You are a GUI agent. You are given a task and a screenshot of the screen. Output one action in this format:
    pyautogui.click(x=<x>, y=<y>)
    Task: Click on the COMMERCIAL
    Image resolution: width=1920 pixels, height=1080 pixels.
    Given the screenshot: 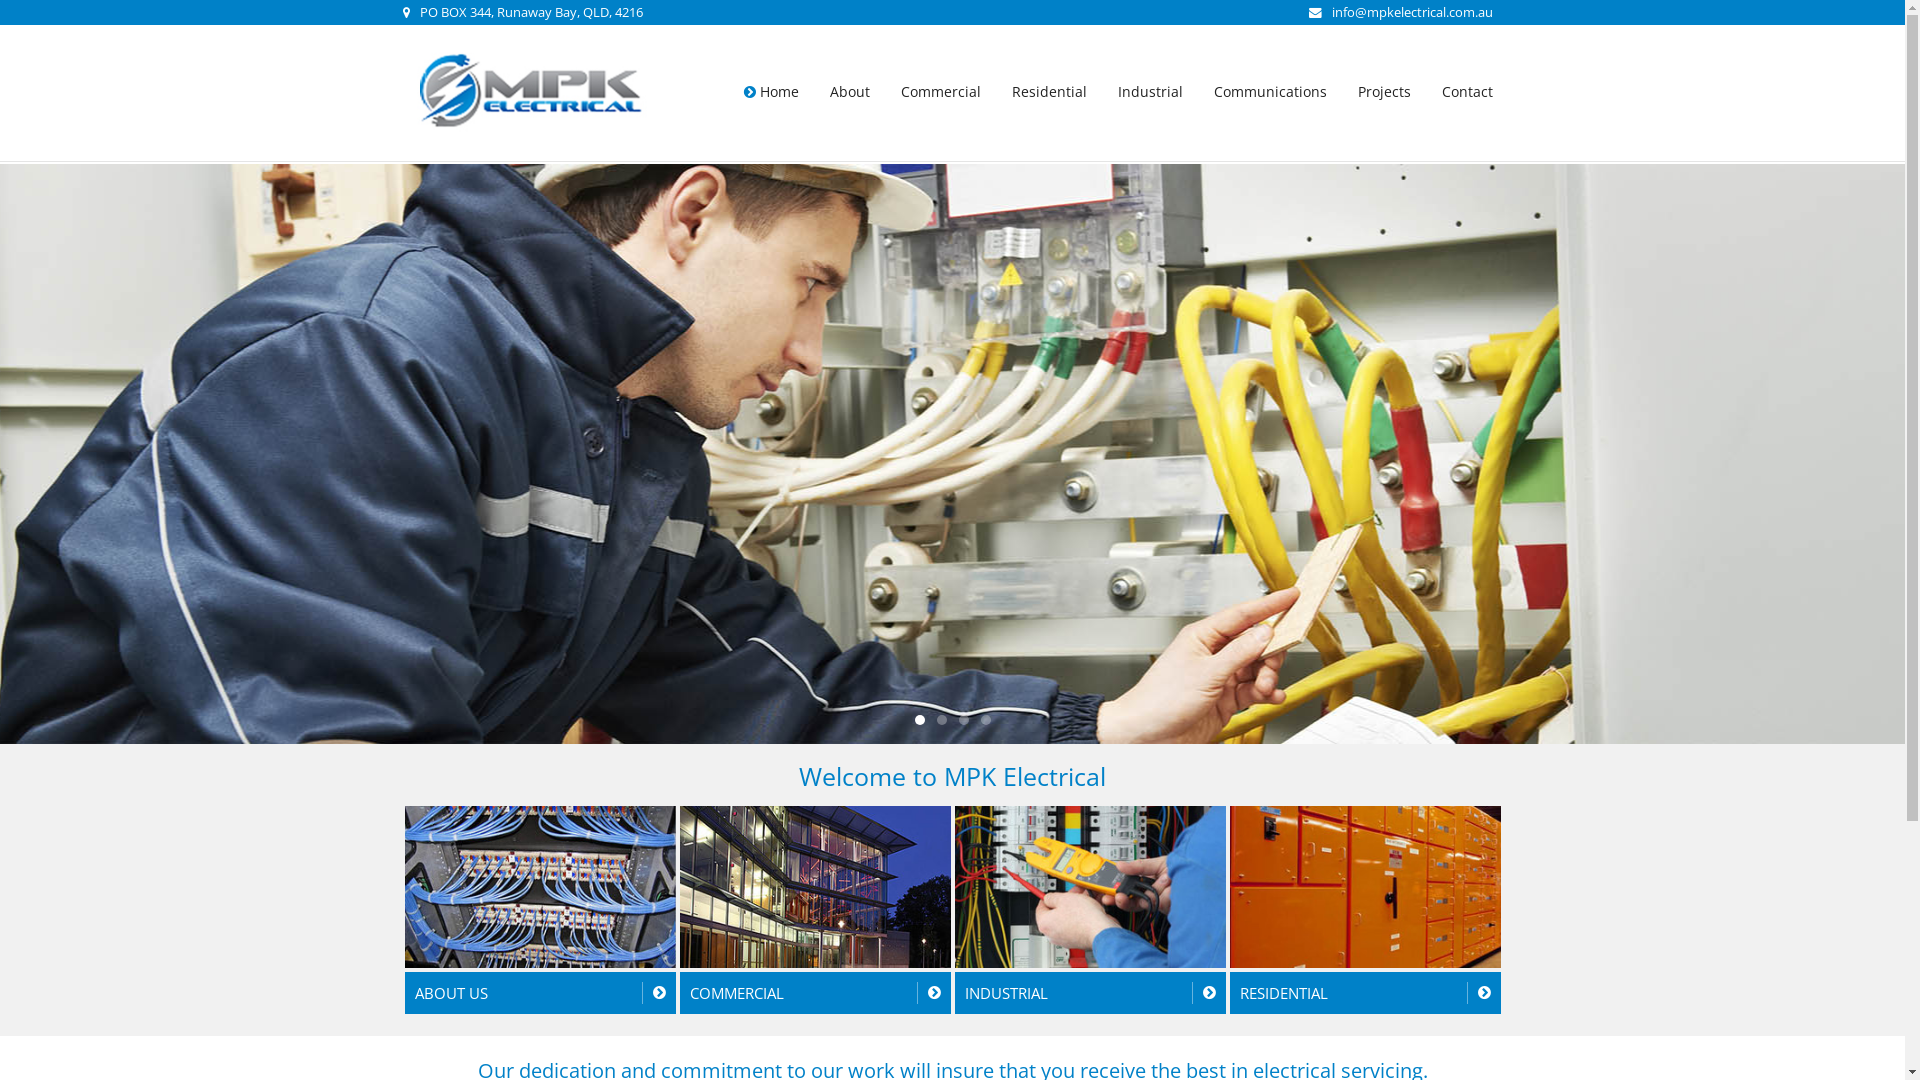 What is the action you would take?
    pyautogui.click(x=816, y=910)
    